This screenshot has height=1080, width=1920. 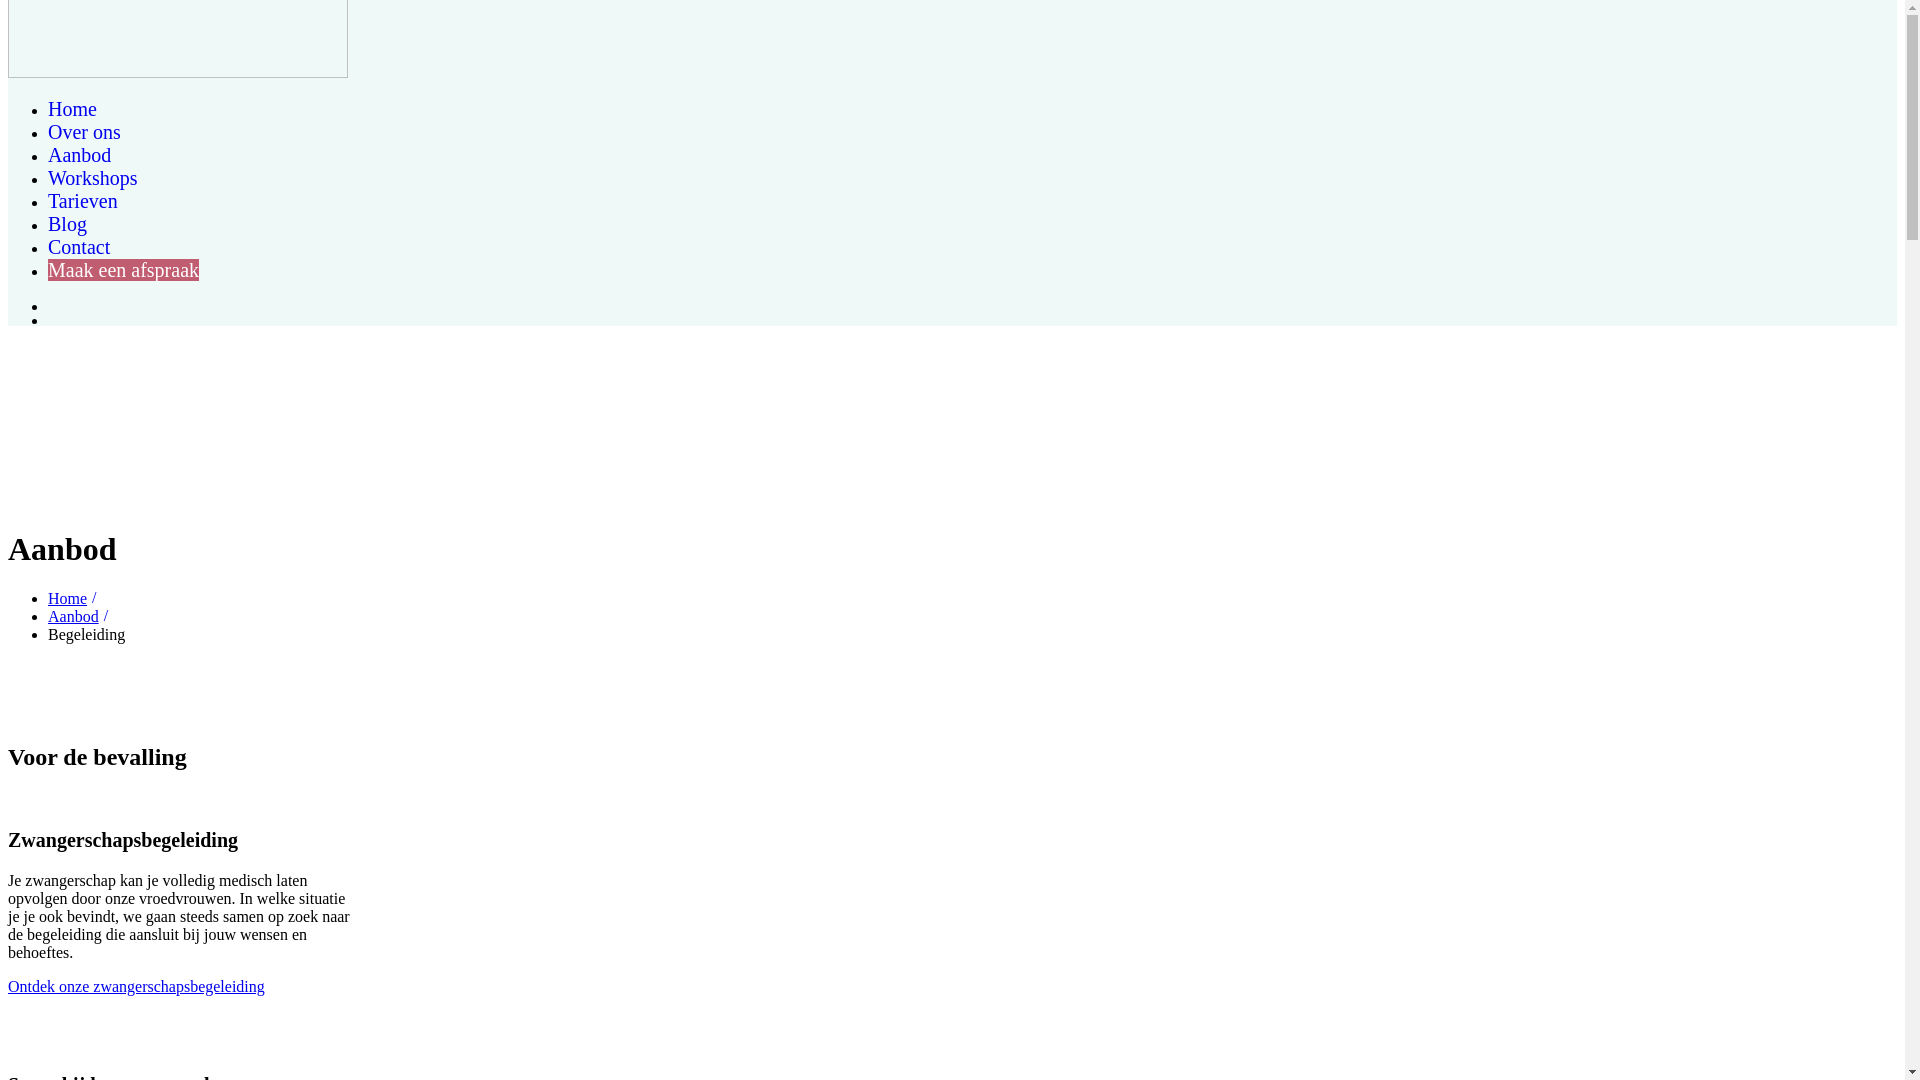 What do you see at coordinates (80, 616) in the screenshot?
I see `Aanbod` at bounding box center [80, 616].